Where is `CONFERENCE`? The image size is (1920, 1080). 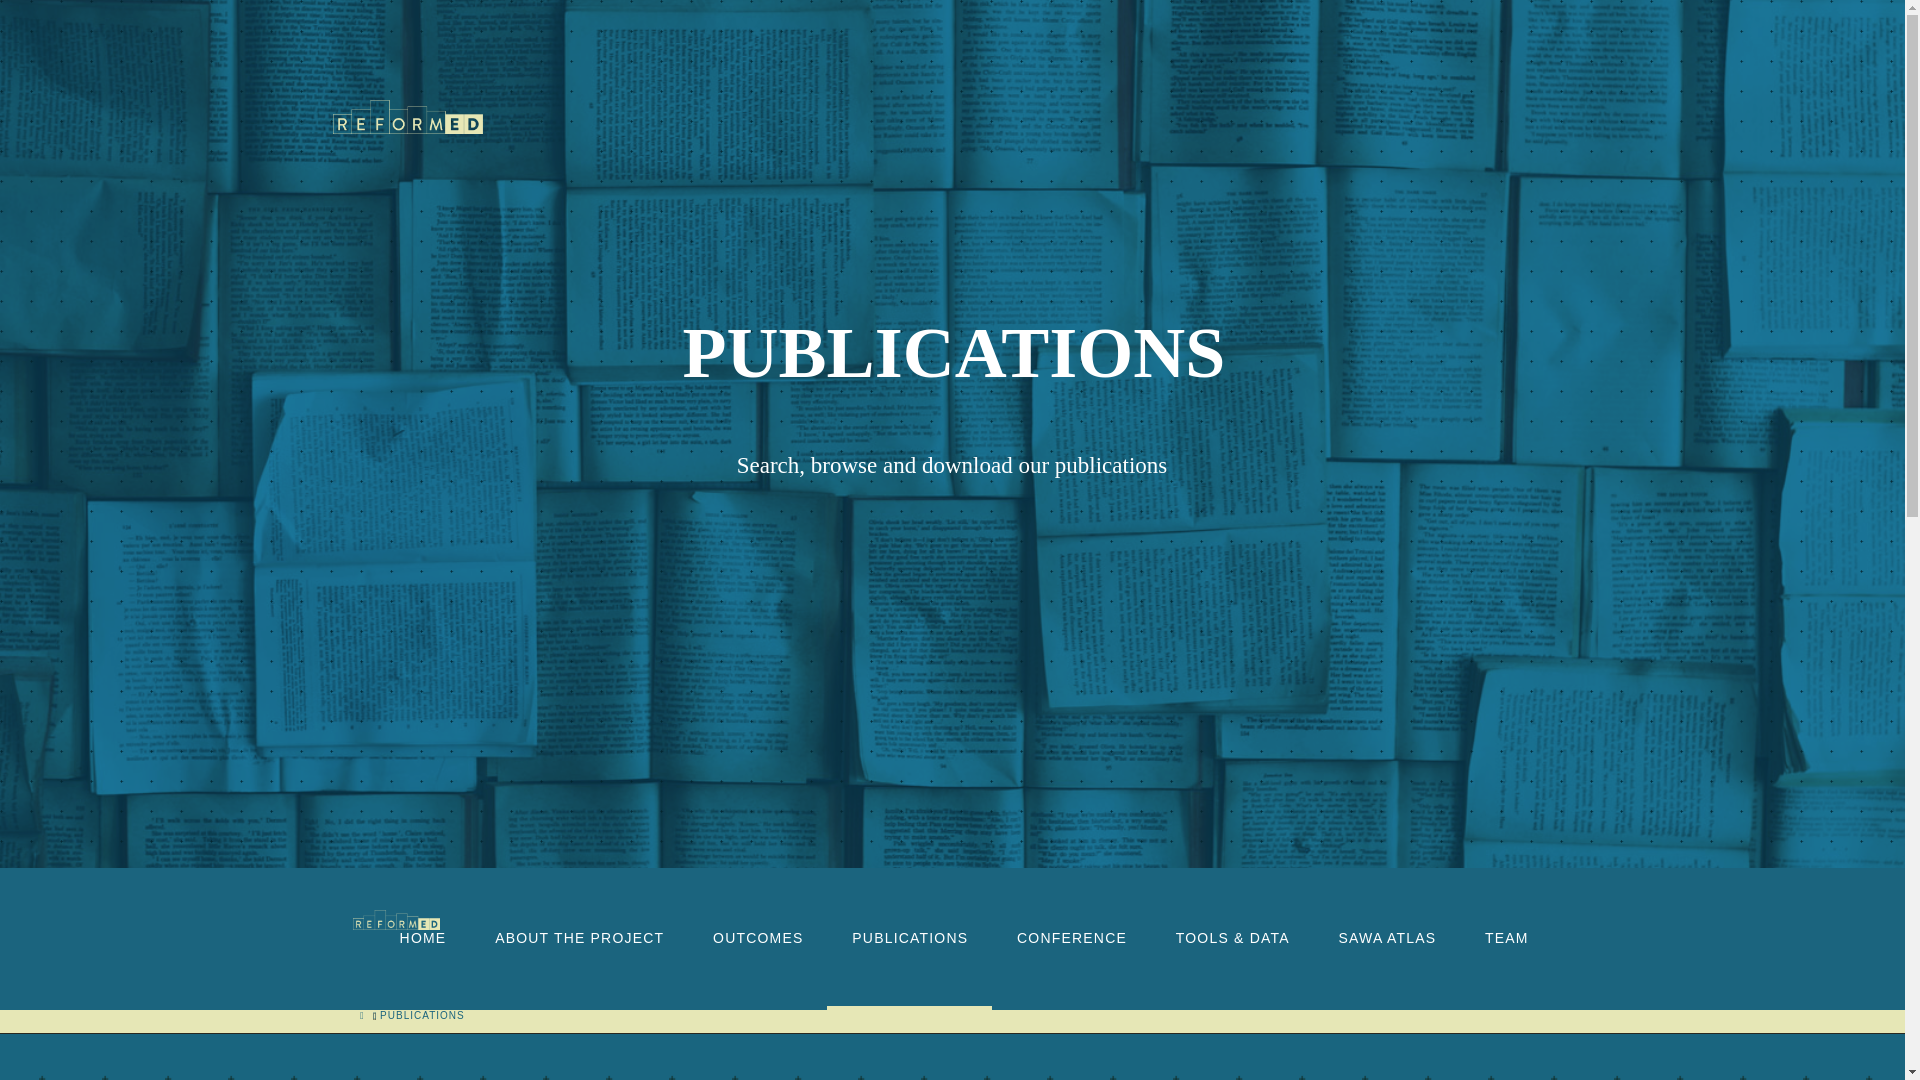
CONFERENCE is located at coordinates (1071, 969).